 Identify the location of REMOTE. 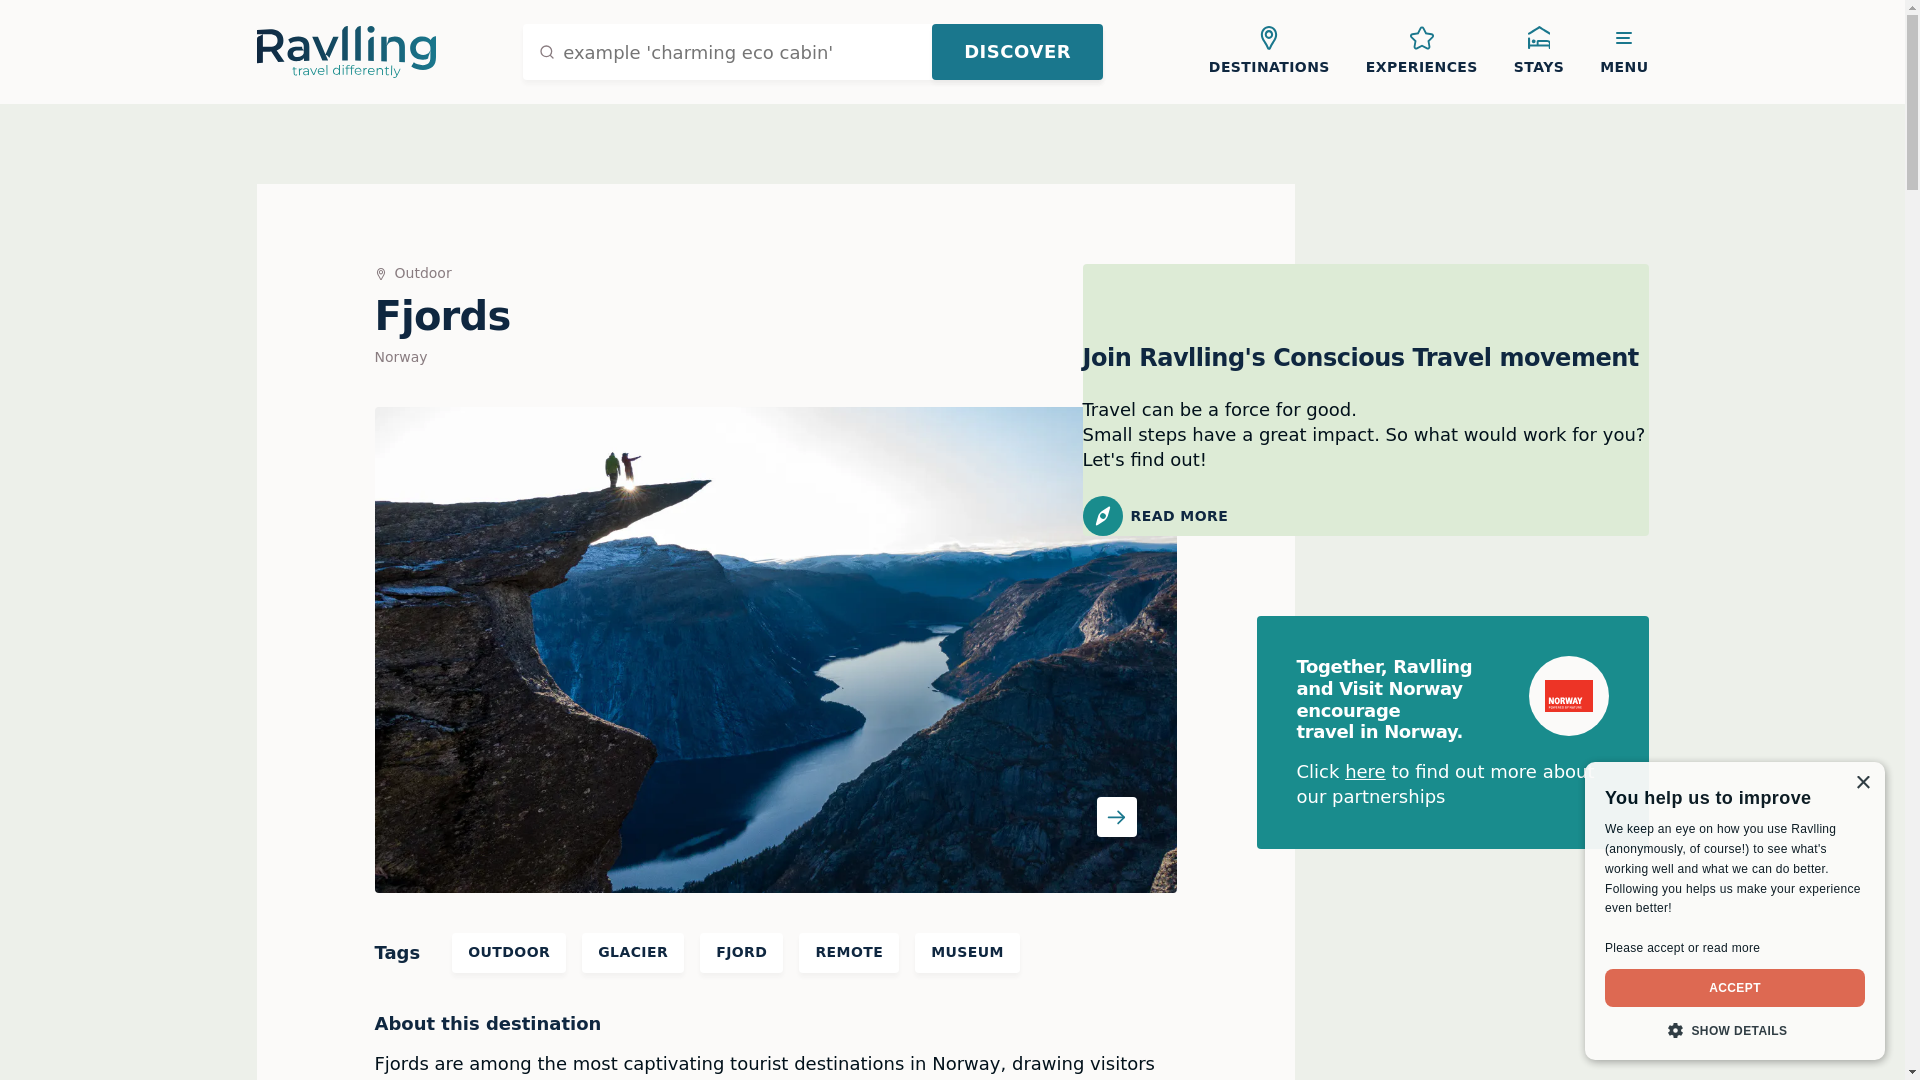
(848, 953).